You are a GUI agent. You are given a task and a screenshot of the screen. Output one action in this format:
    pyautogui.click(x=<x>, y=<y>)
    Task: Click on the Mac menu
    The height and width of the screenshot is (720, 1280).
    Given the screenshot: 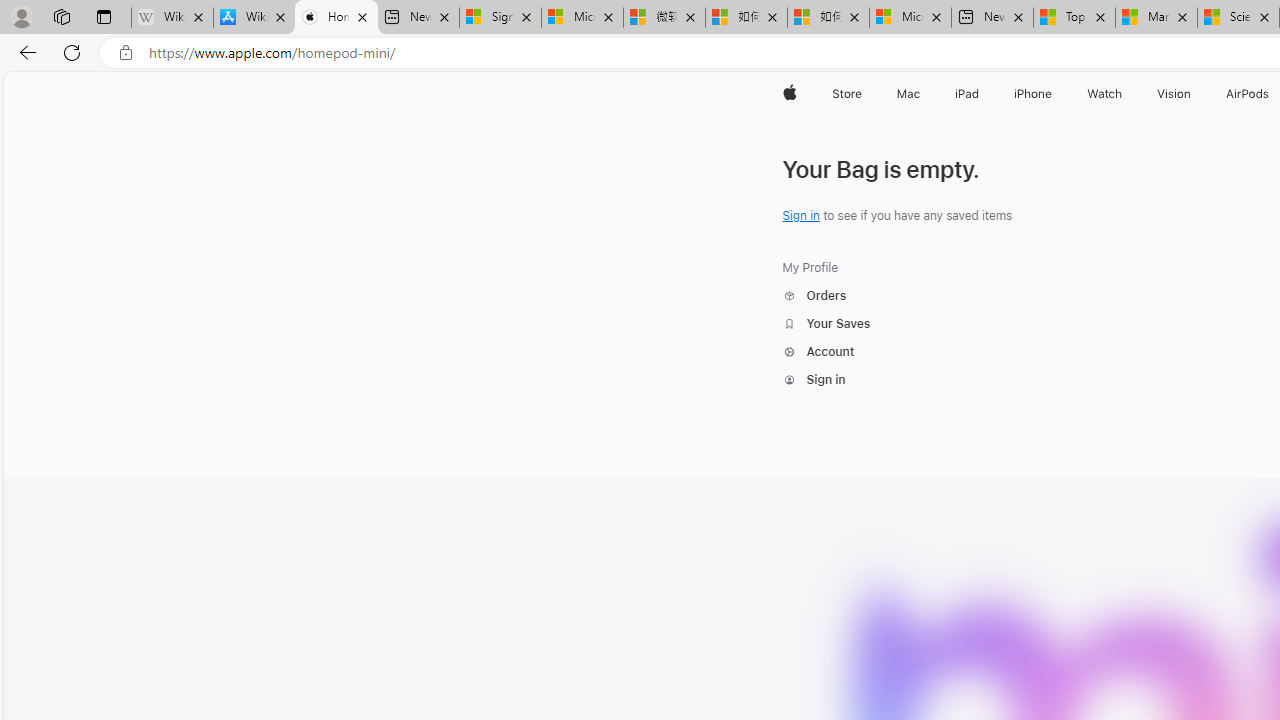 What is the action you would take?
    pyautogui.click(x=922, y=94)
    